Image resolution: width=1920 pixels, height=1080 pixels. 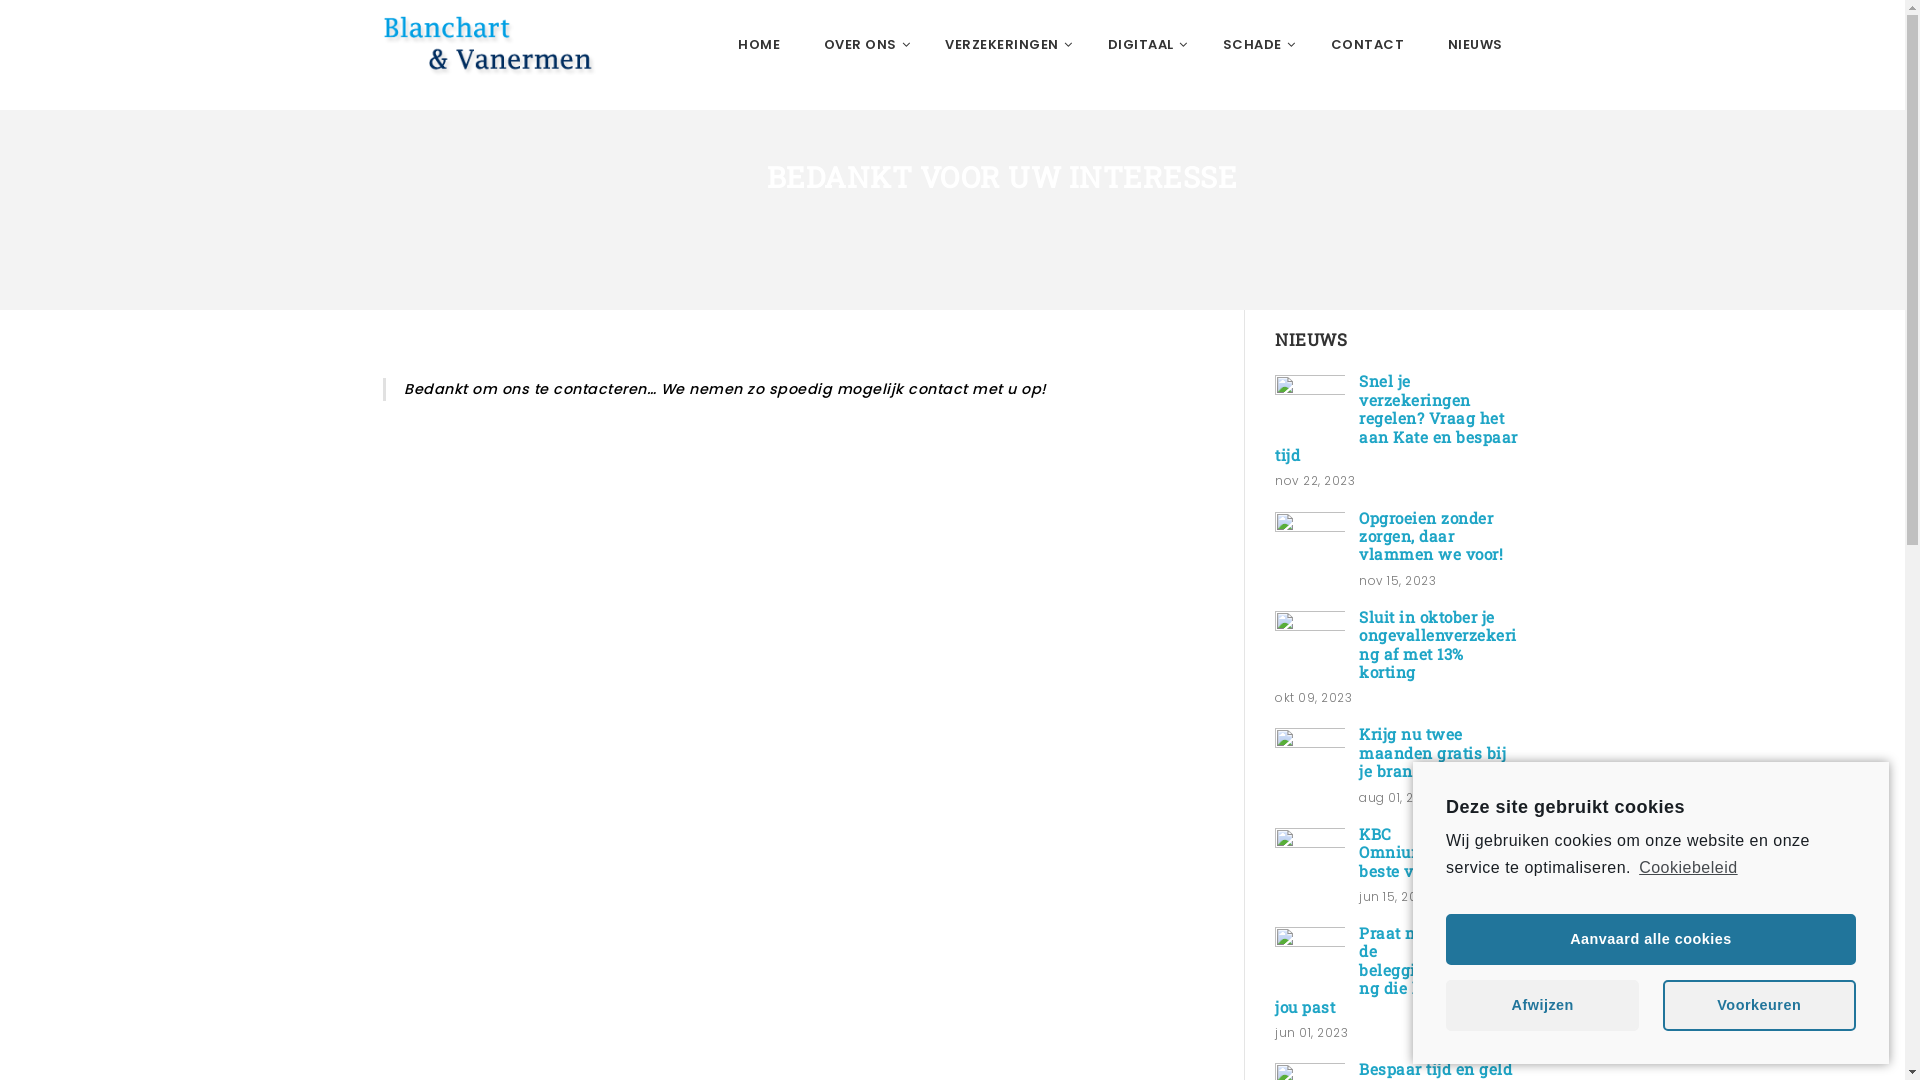 I want to click on HOME, so click(x=759, y=45).